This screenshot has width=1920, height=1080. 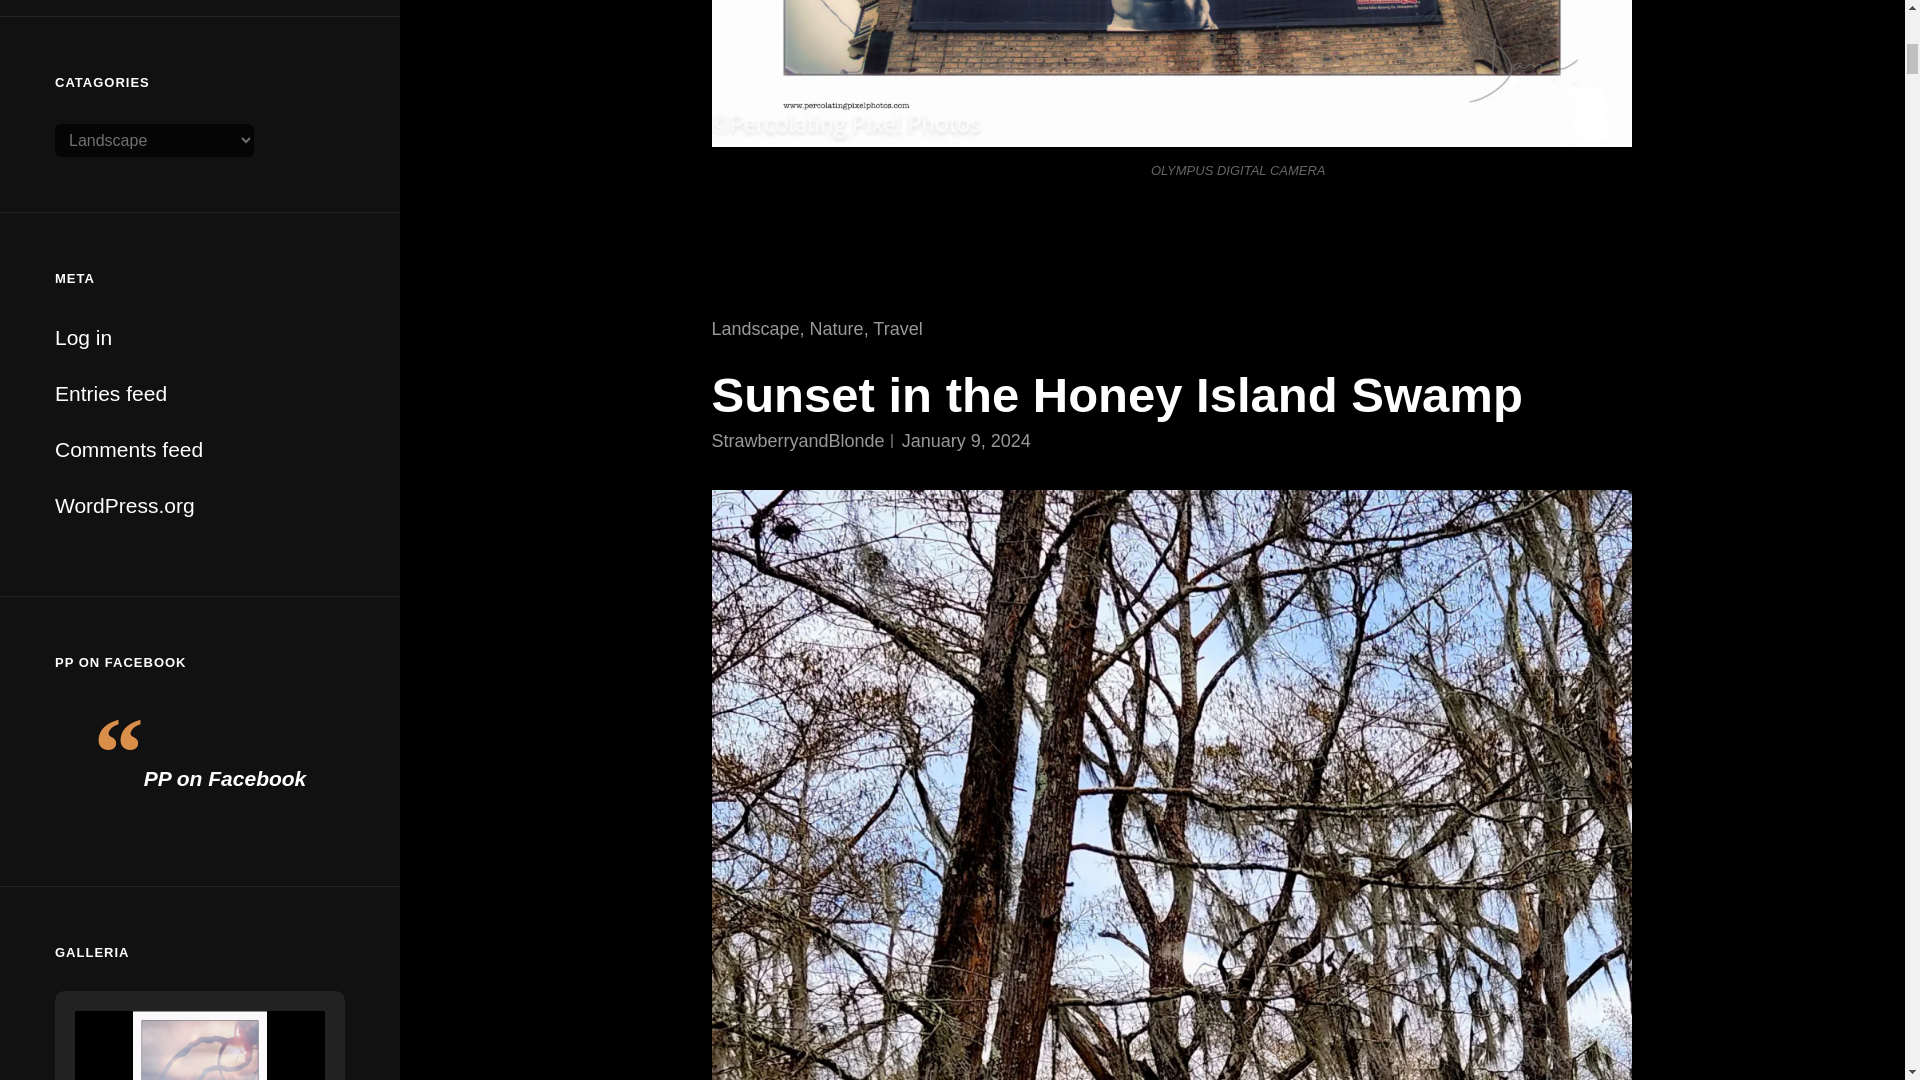 What do you see at coordinates (897, 328) in the screenshot?
I see `Travel` at bounding box center [897, 328].